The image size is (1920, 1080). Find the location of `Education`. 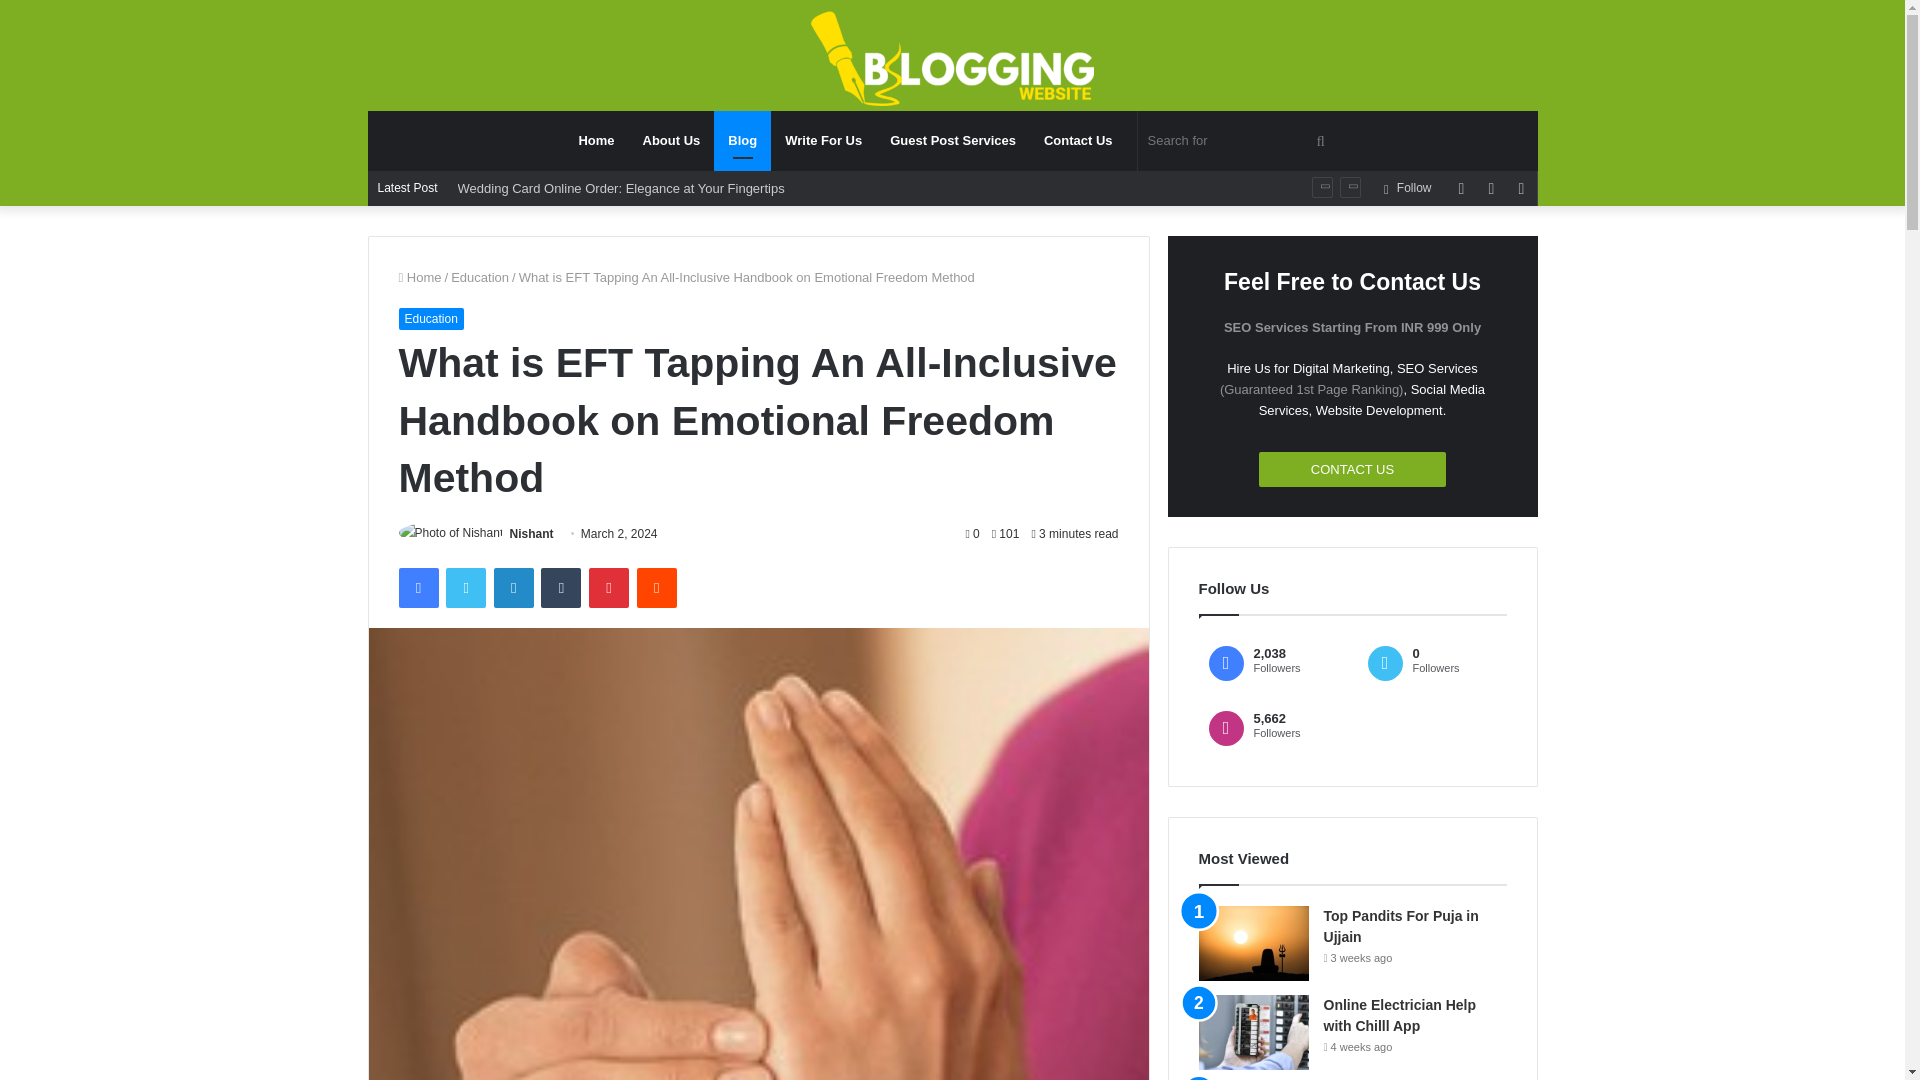

Education is located at coordinates (430, 318).